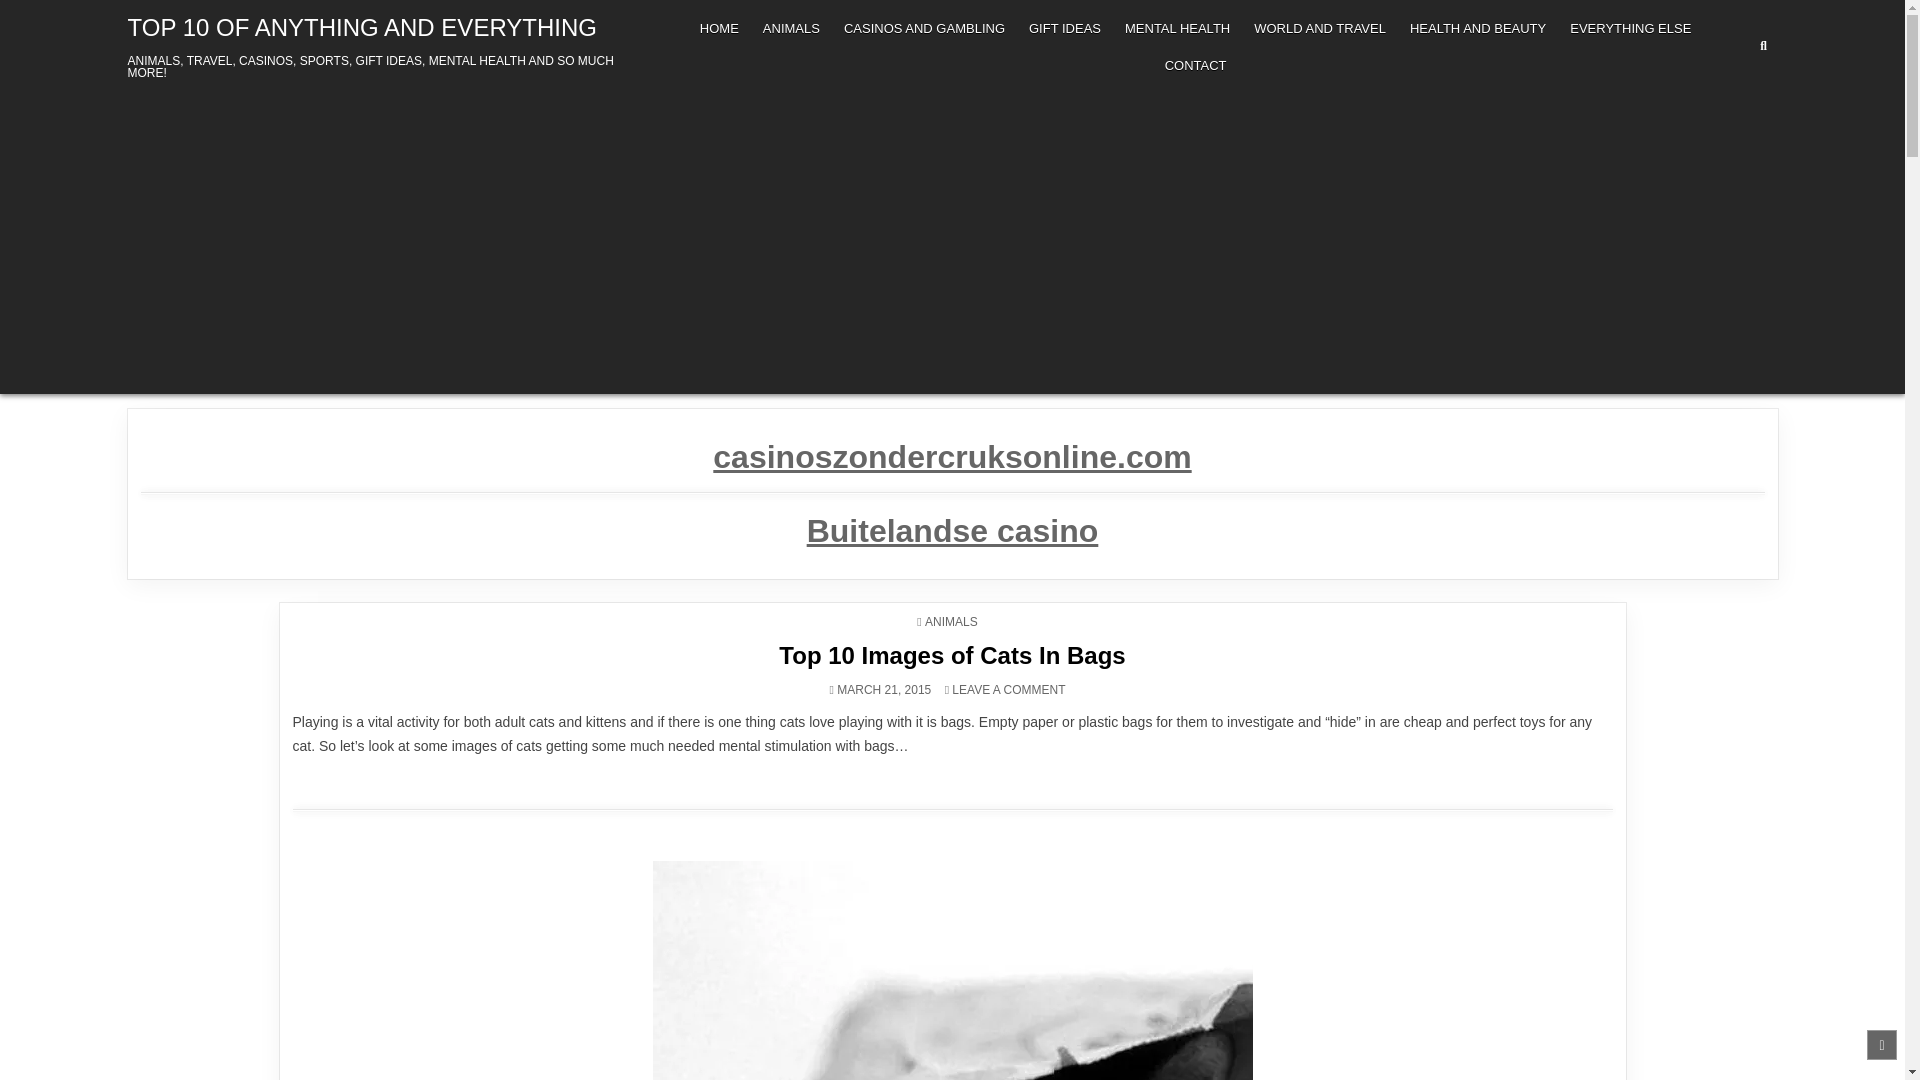 Image resolution: width=1920 pixels, height=1080 pixels. What do you see at coordinates (952, 654) in the screenshot?
I see `Top 10 Images of Cats In Bags` at bounding box center [952, 654].